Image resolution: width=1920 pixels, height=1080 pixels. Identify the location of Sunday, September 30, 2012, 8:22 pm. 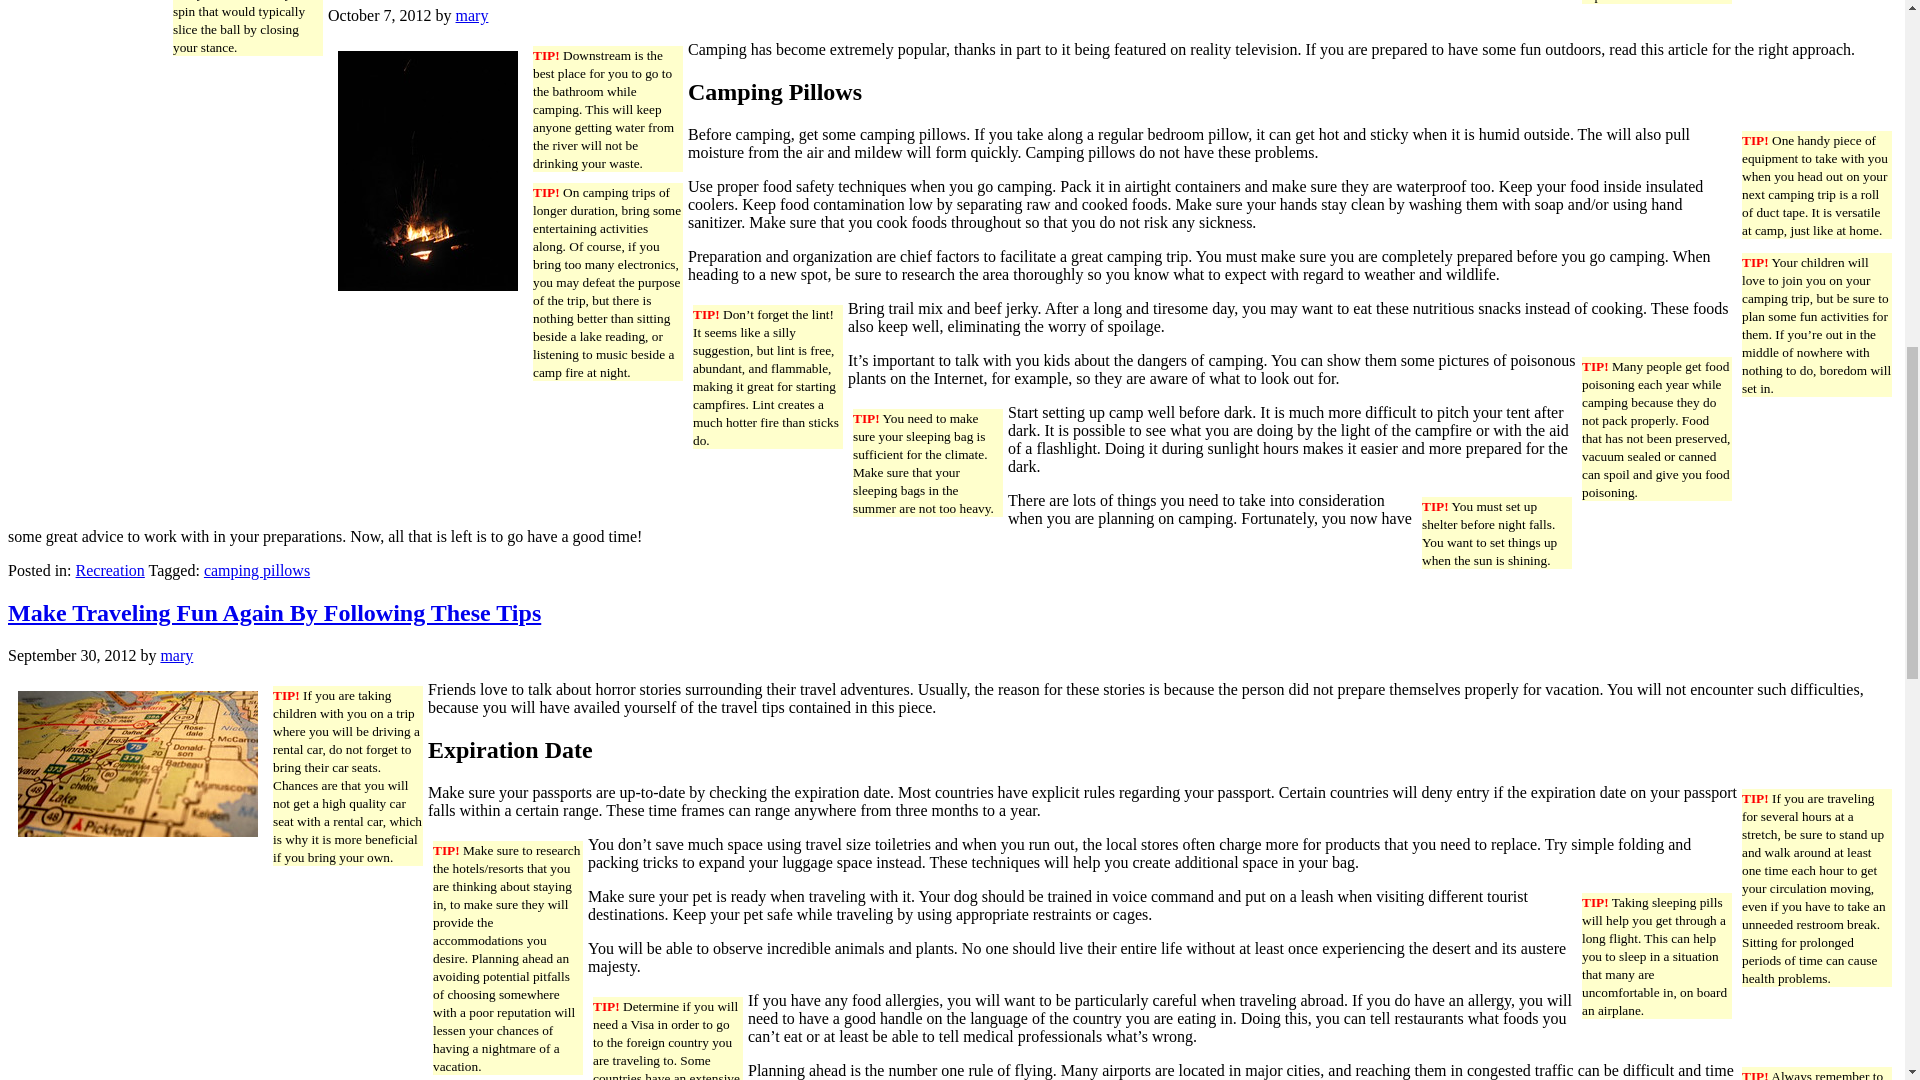
(72, 655).